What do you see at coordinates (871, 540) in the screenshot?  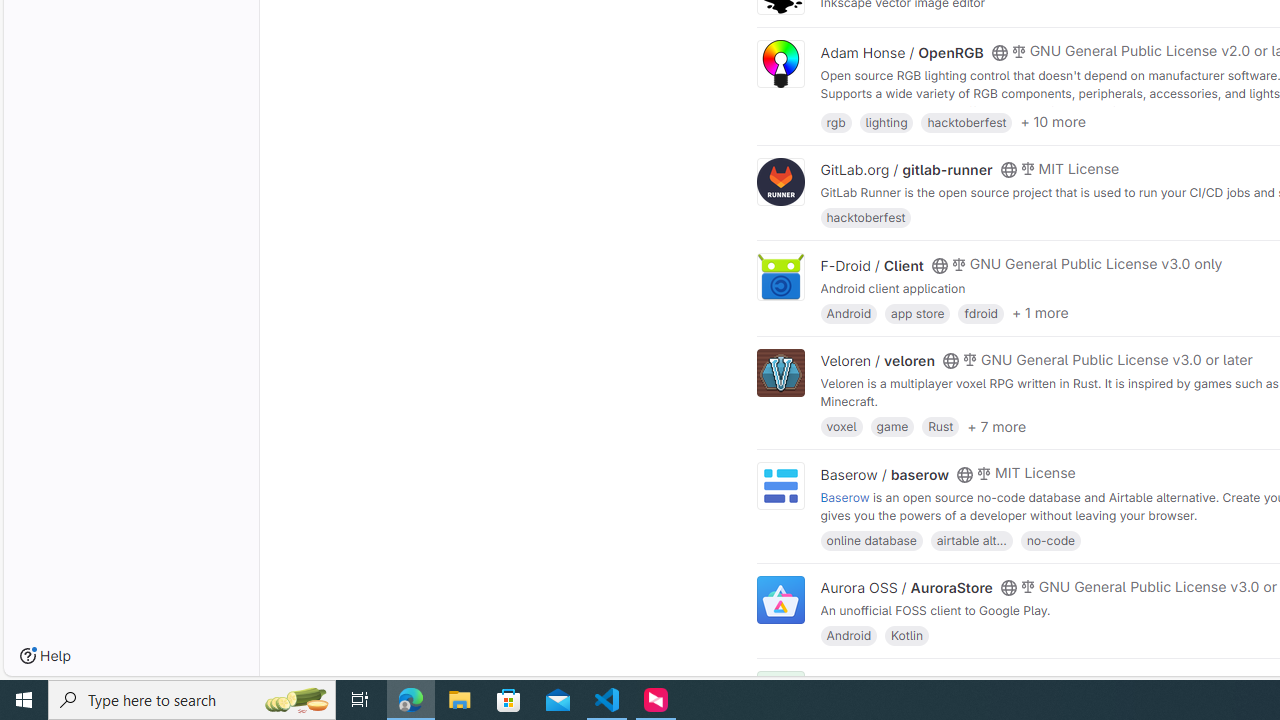 I see `online database` at bounding box center [871, 540].